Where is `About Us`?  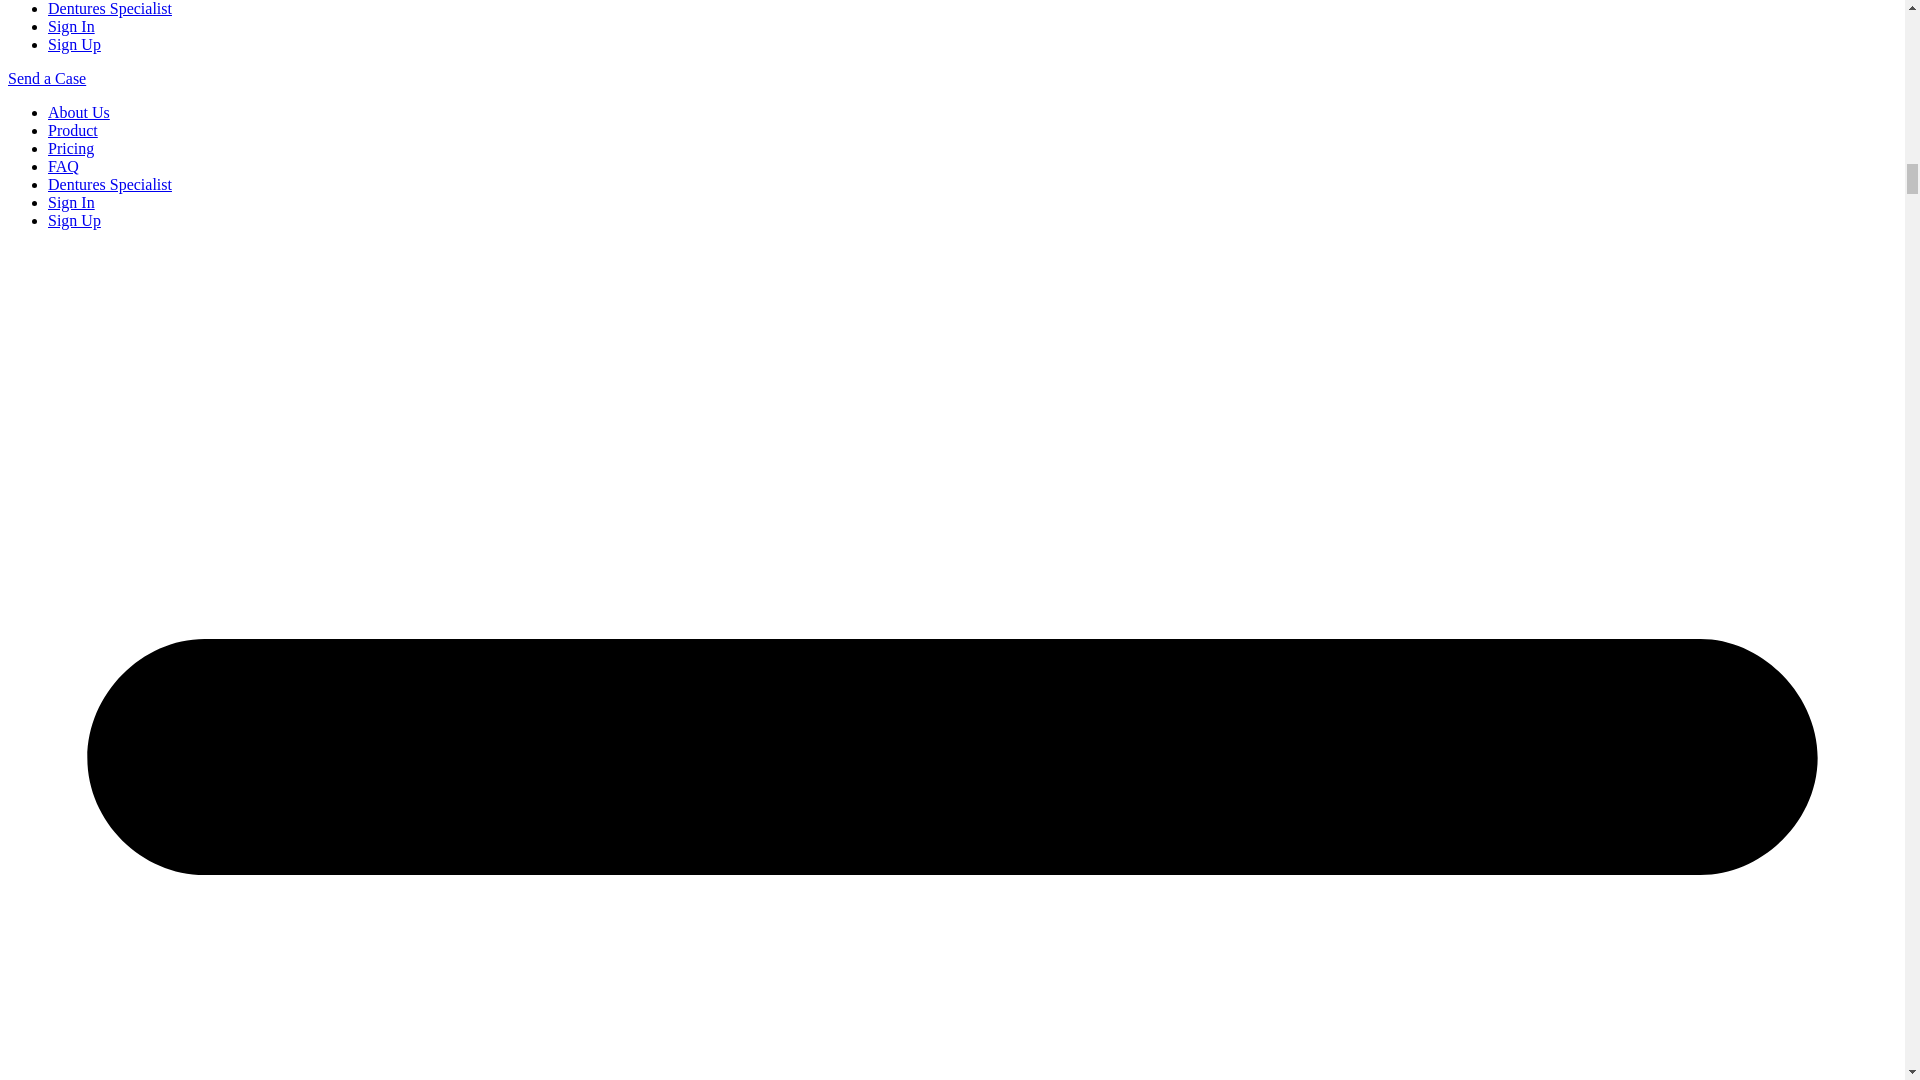
About Us is located at coordinates (78, 112).